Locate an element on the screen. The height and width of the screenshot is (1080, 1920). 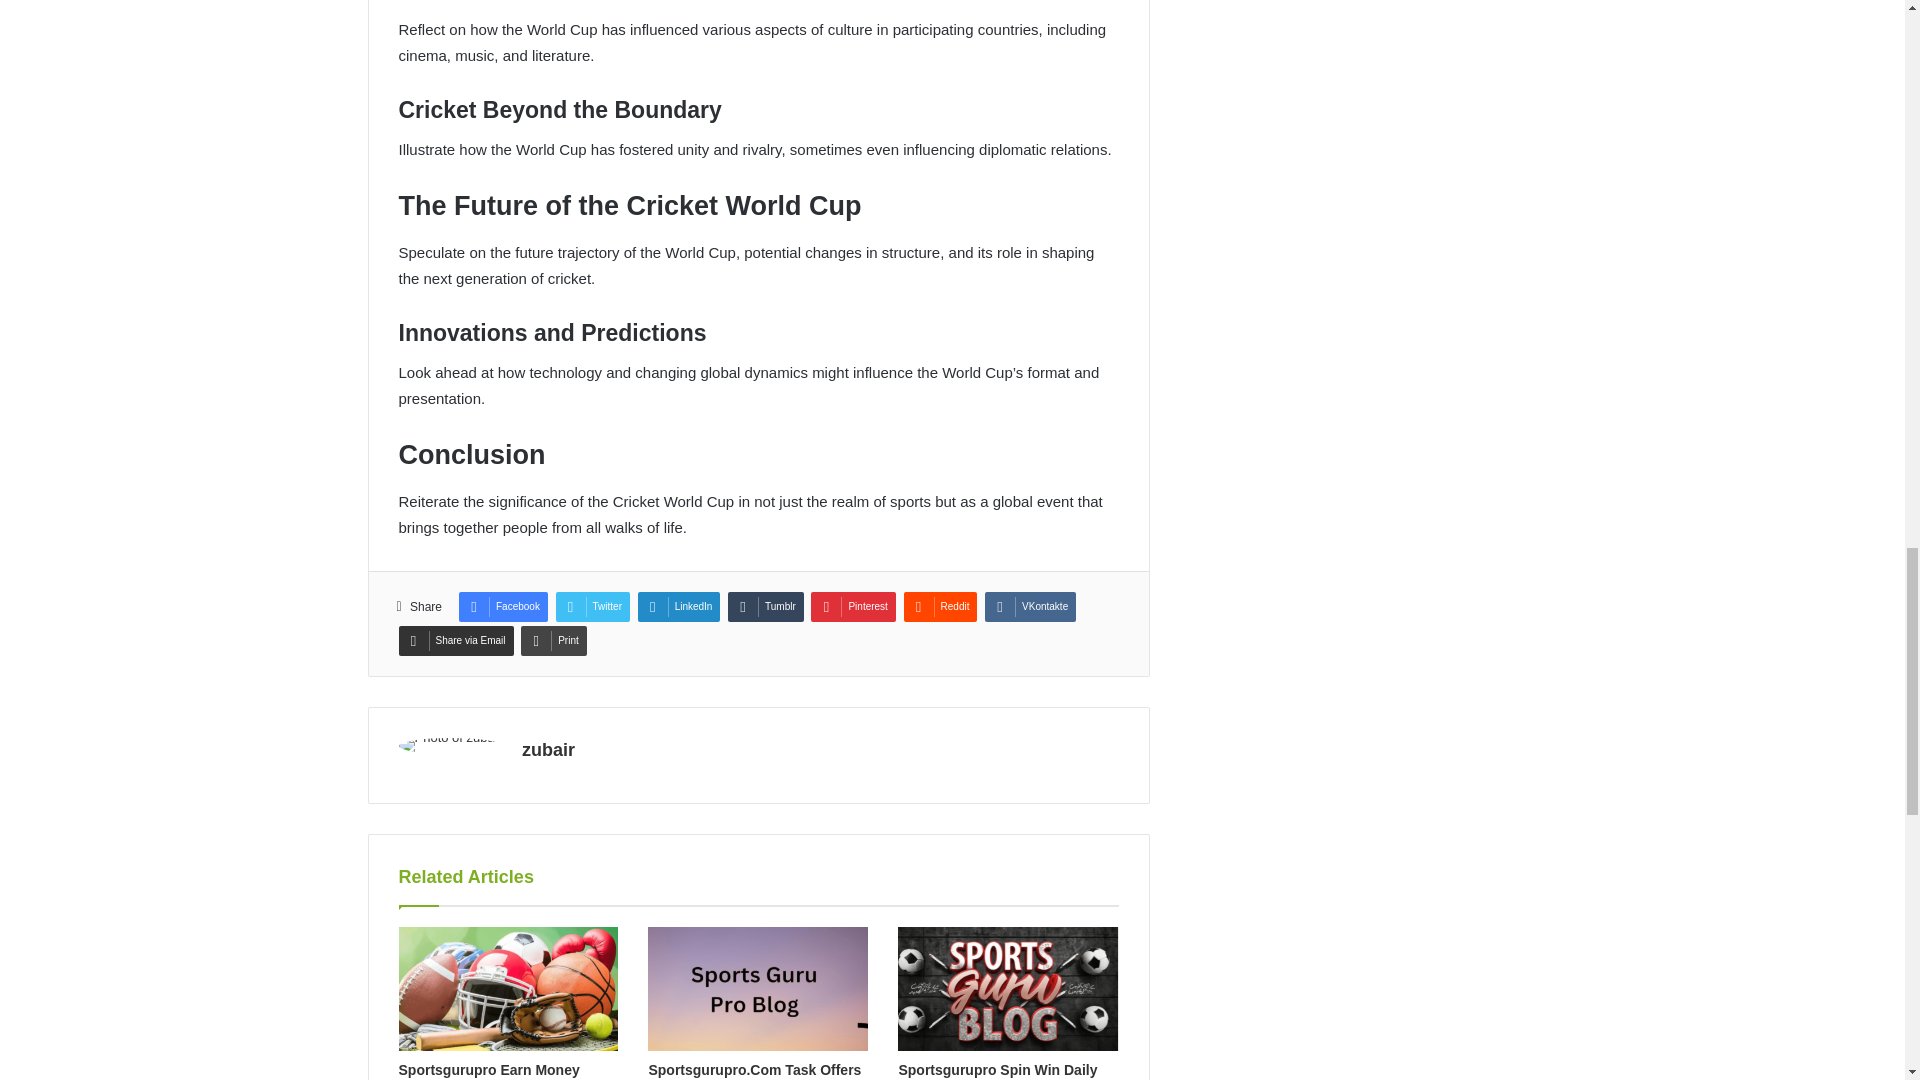
Facebook is located at coordinates (502, 606).